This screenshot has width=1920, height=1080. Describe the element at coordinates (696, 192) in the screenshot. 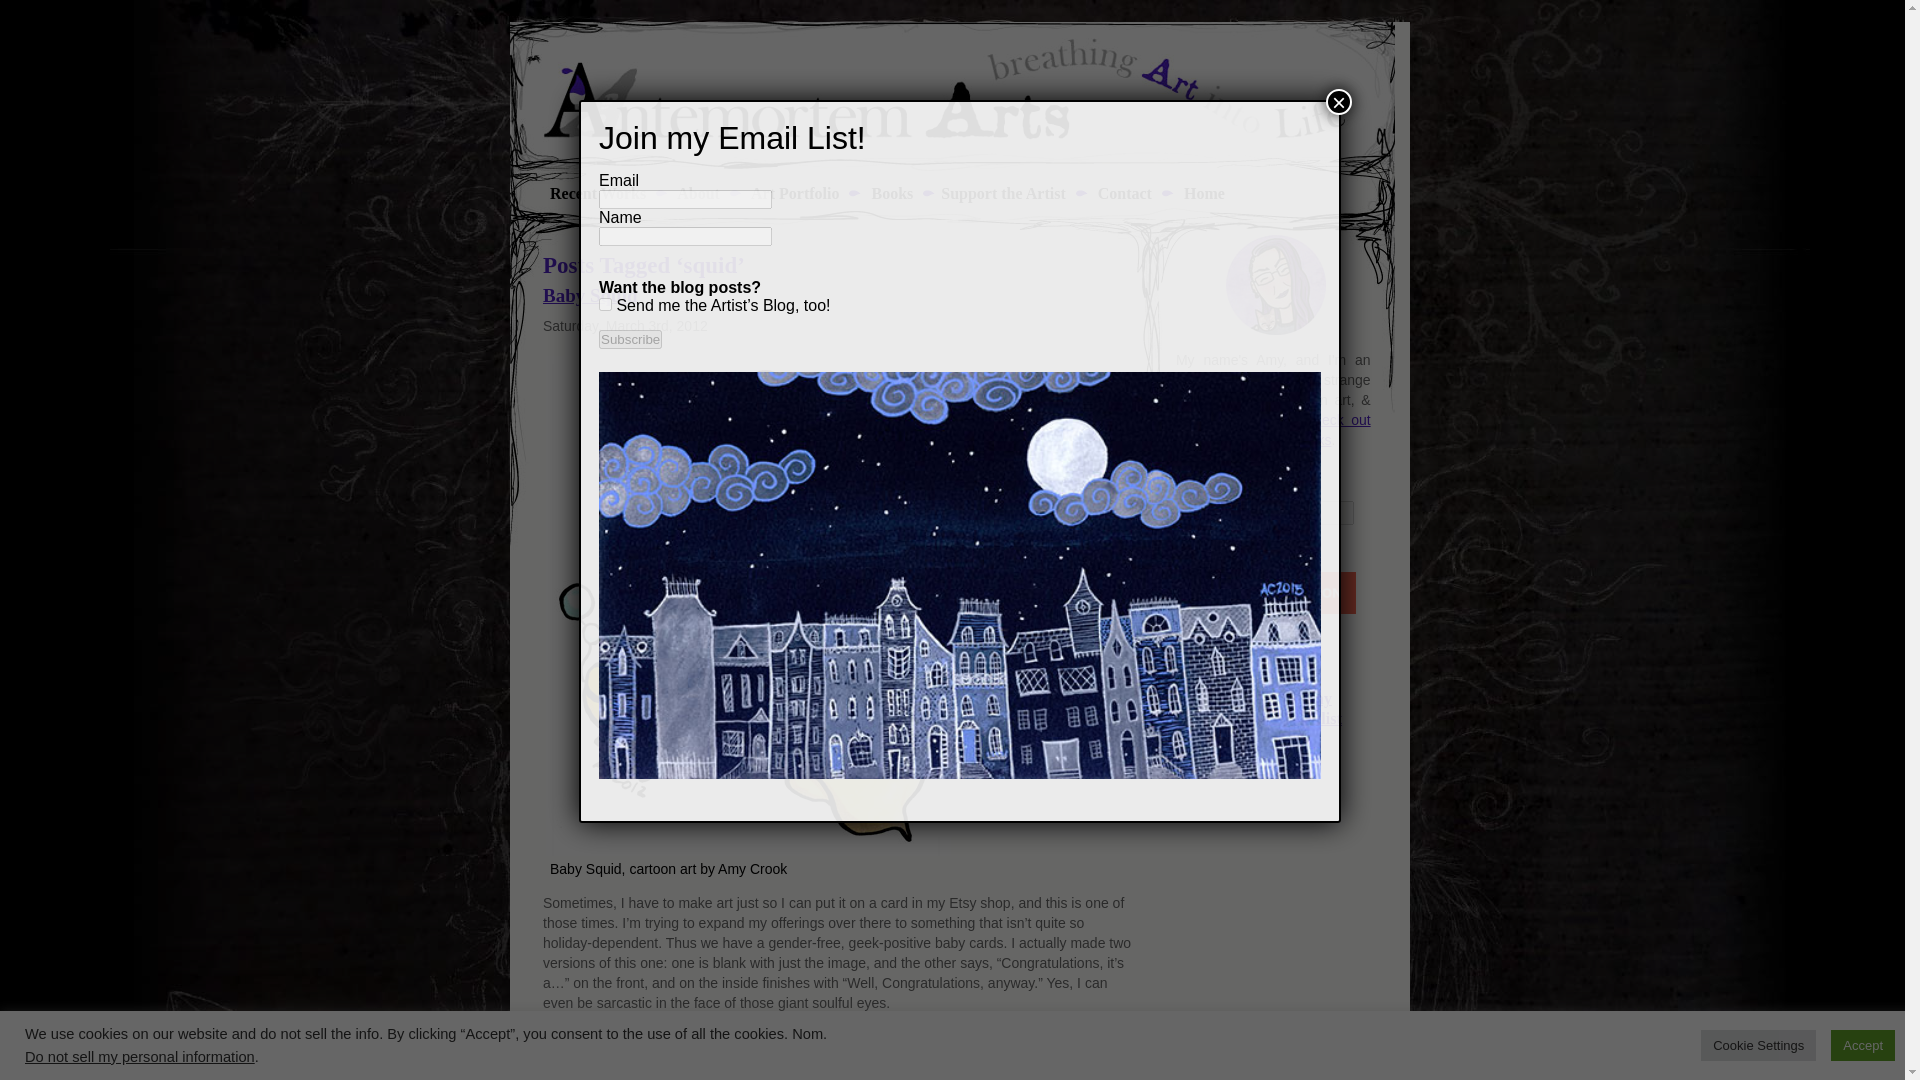

I see ` About` at that location.